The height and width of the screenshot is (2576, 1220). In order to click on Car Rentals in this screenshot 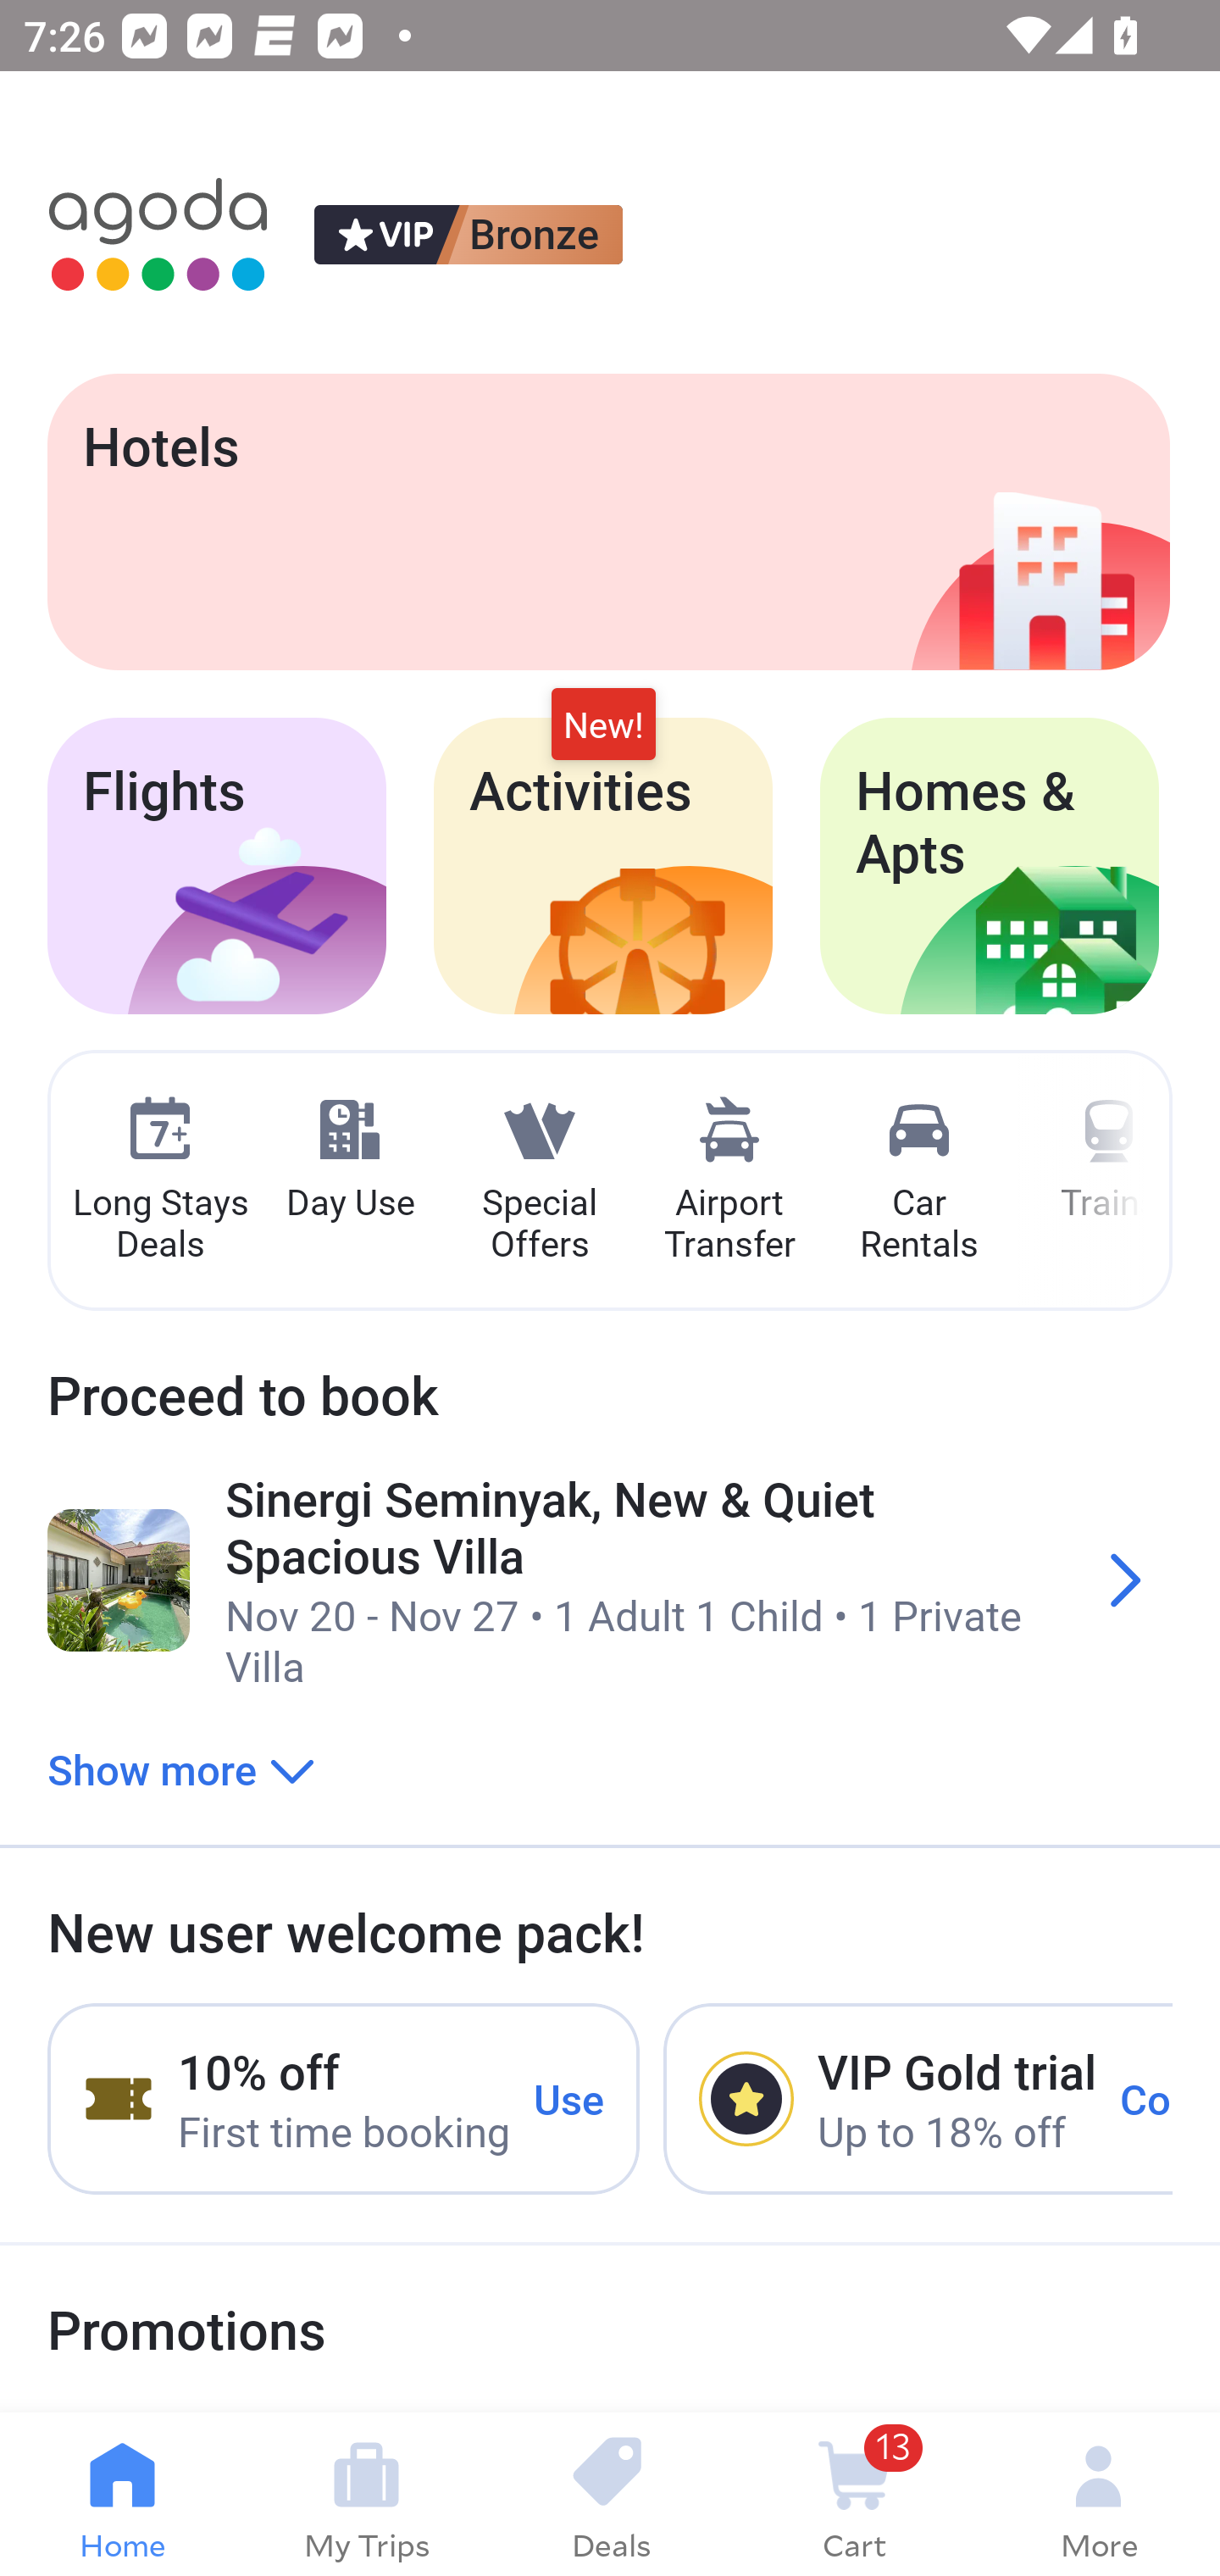, I will do `click(918, 1181)`.